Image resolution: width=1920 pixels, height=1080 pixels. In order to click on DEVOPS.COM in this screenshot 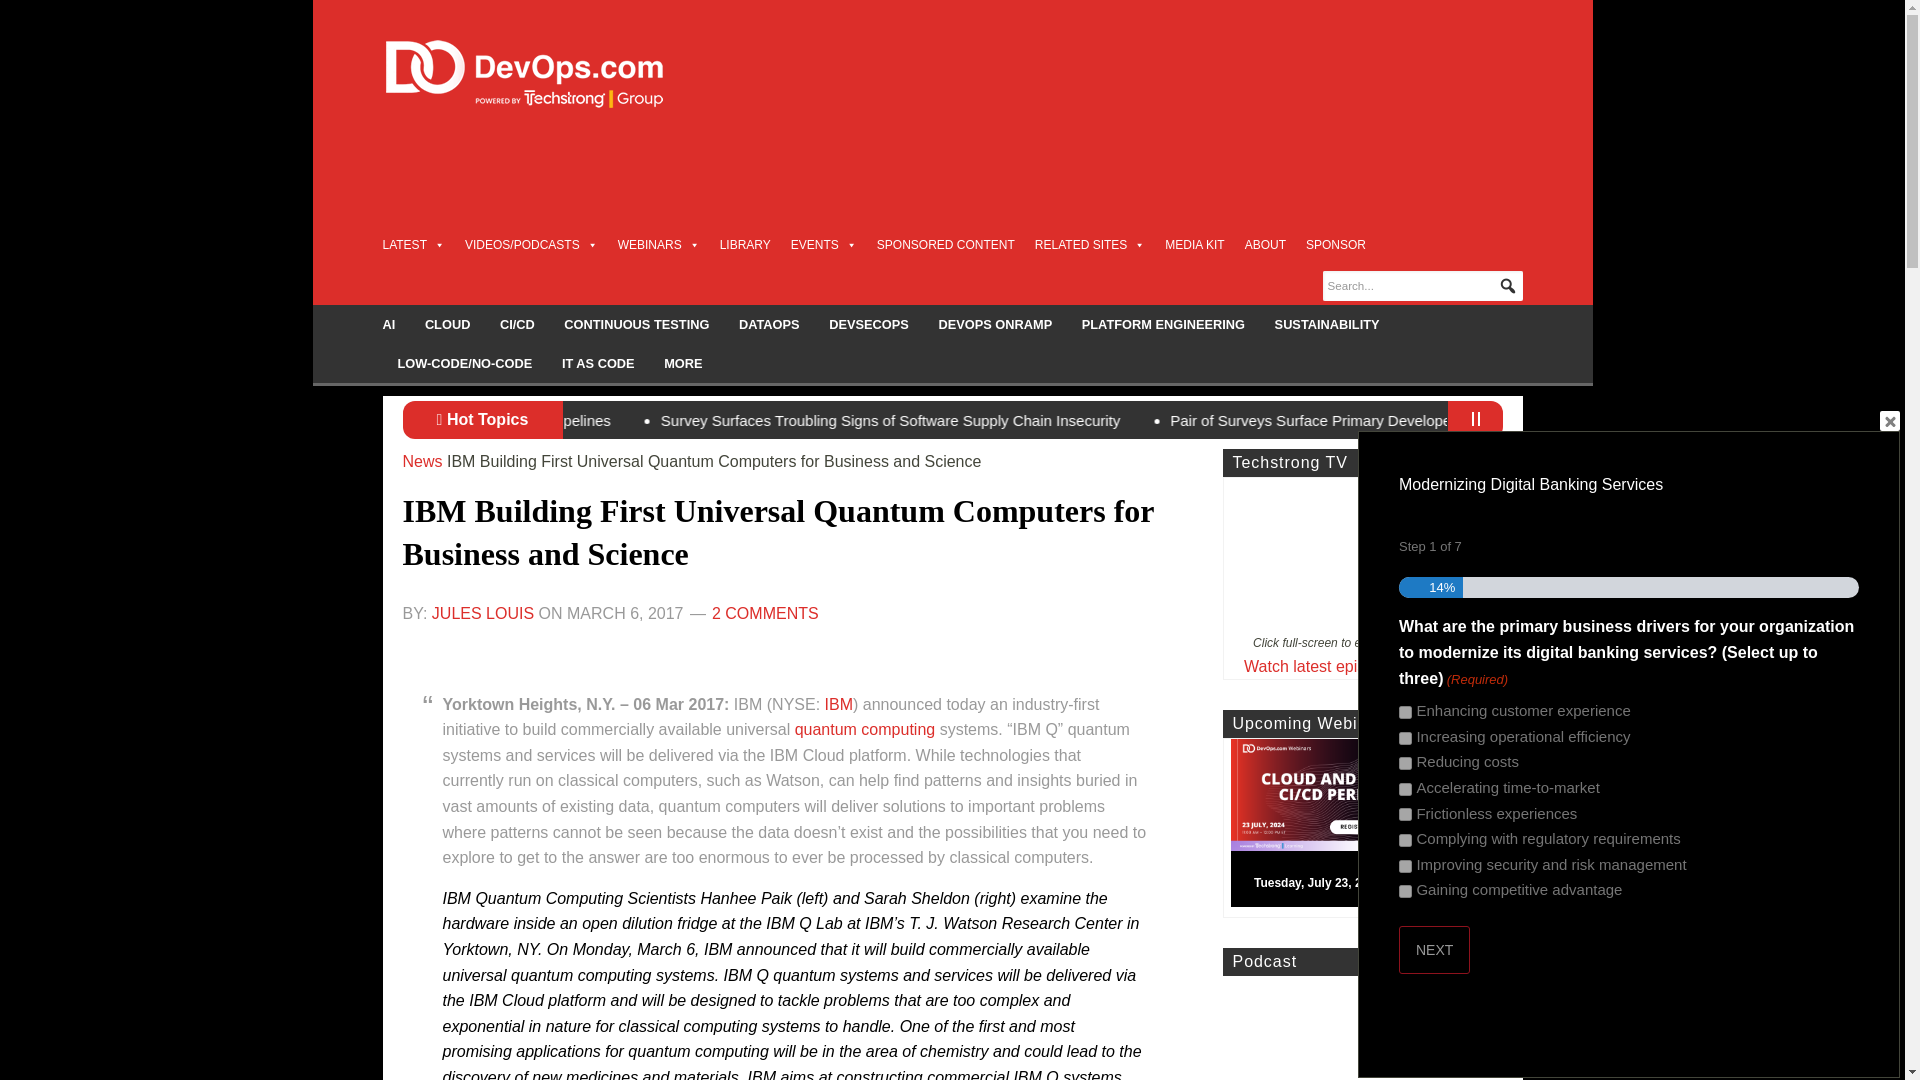, I will do `click(546, 74)`.